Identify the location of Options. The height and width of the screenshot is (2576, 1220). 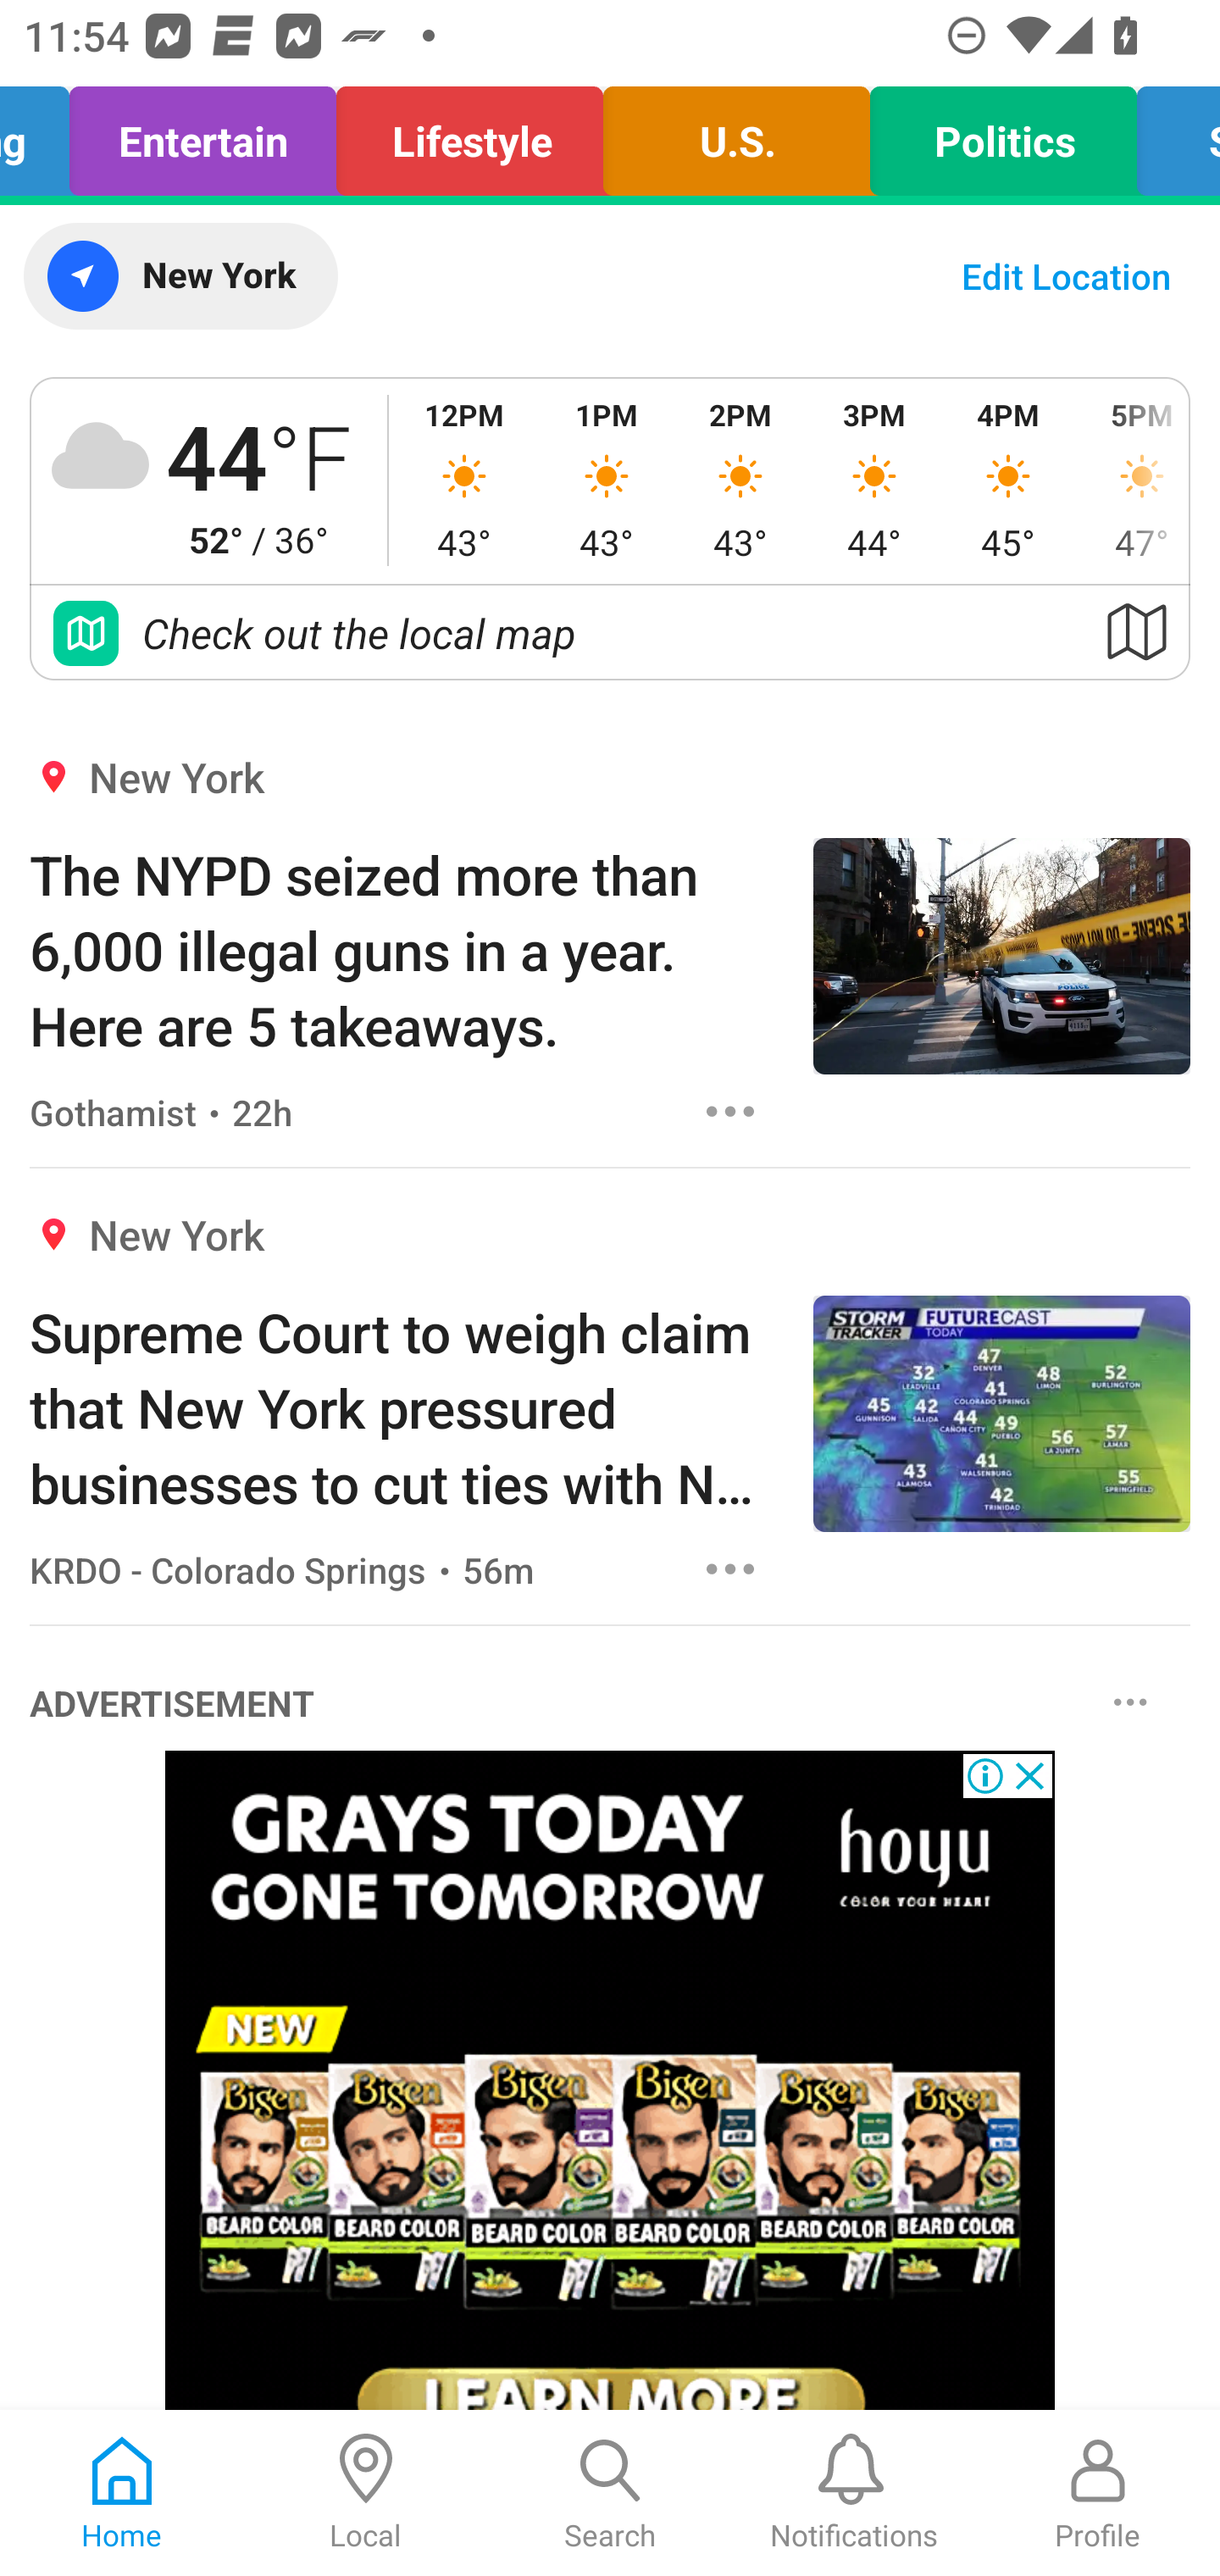
(730, 1568).